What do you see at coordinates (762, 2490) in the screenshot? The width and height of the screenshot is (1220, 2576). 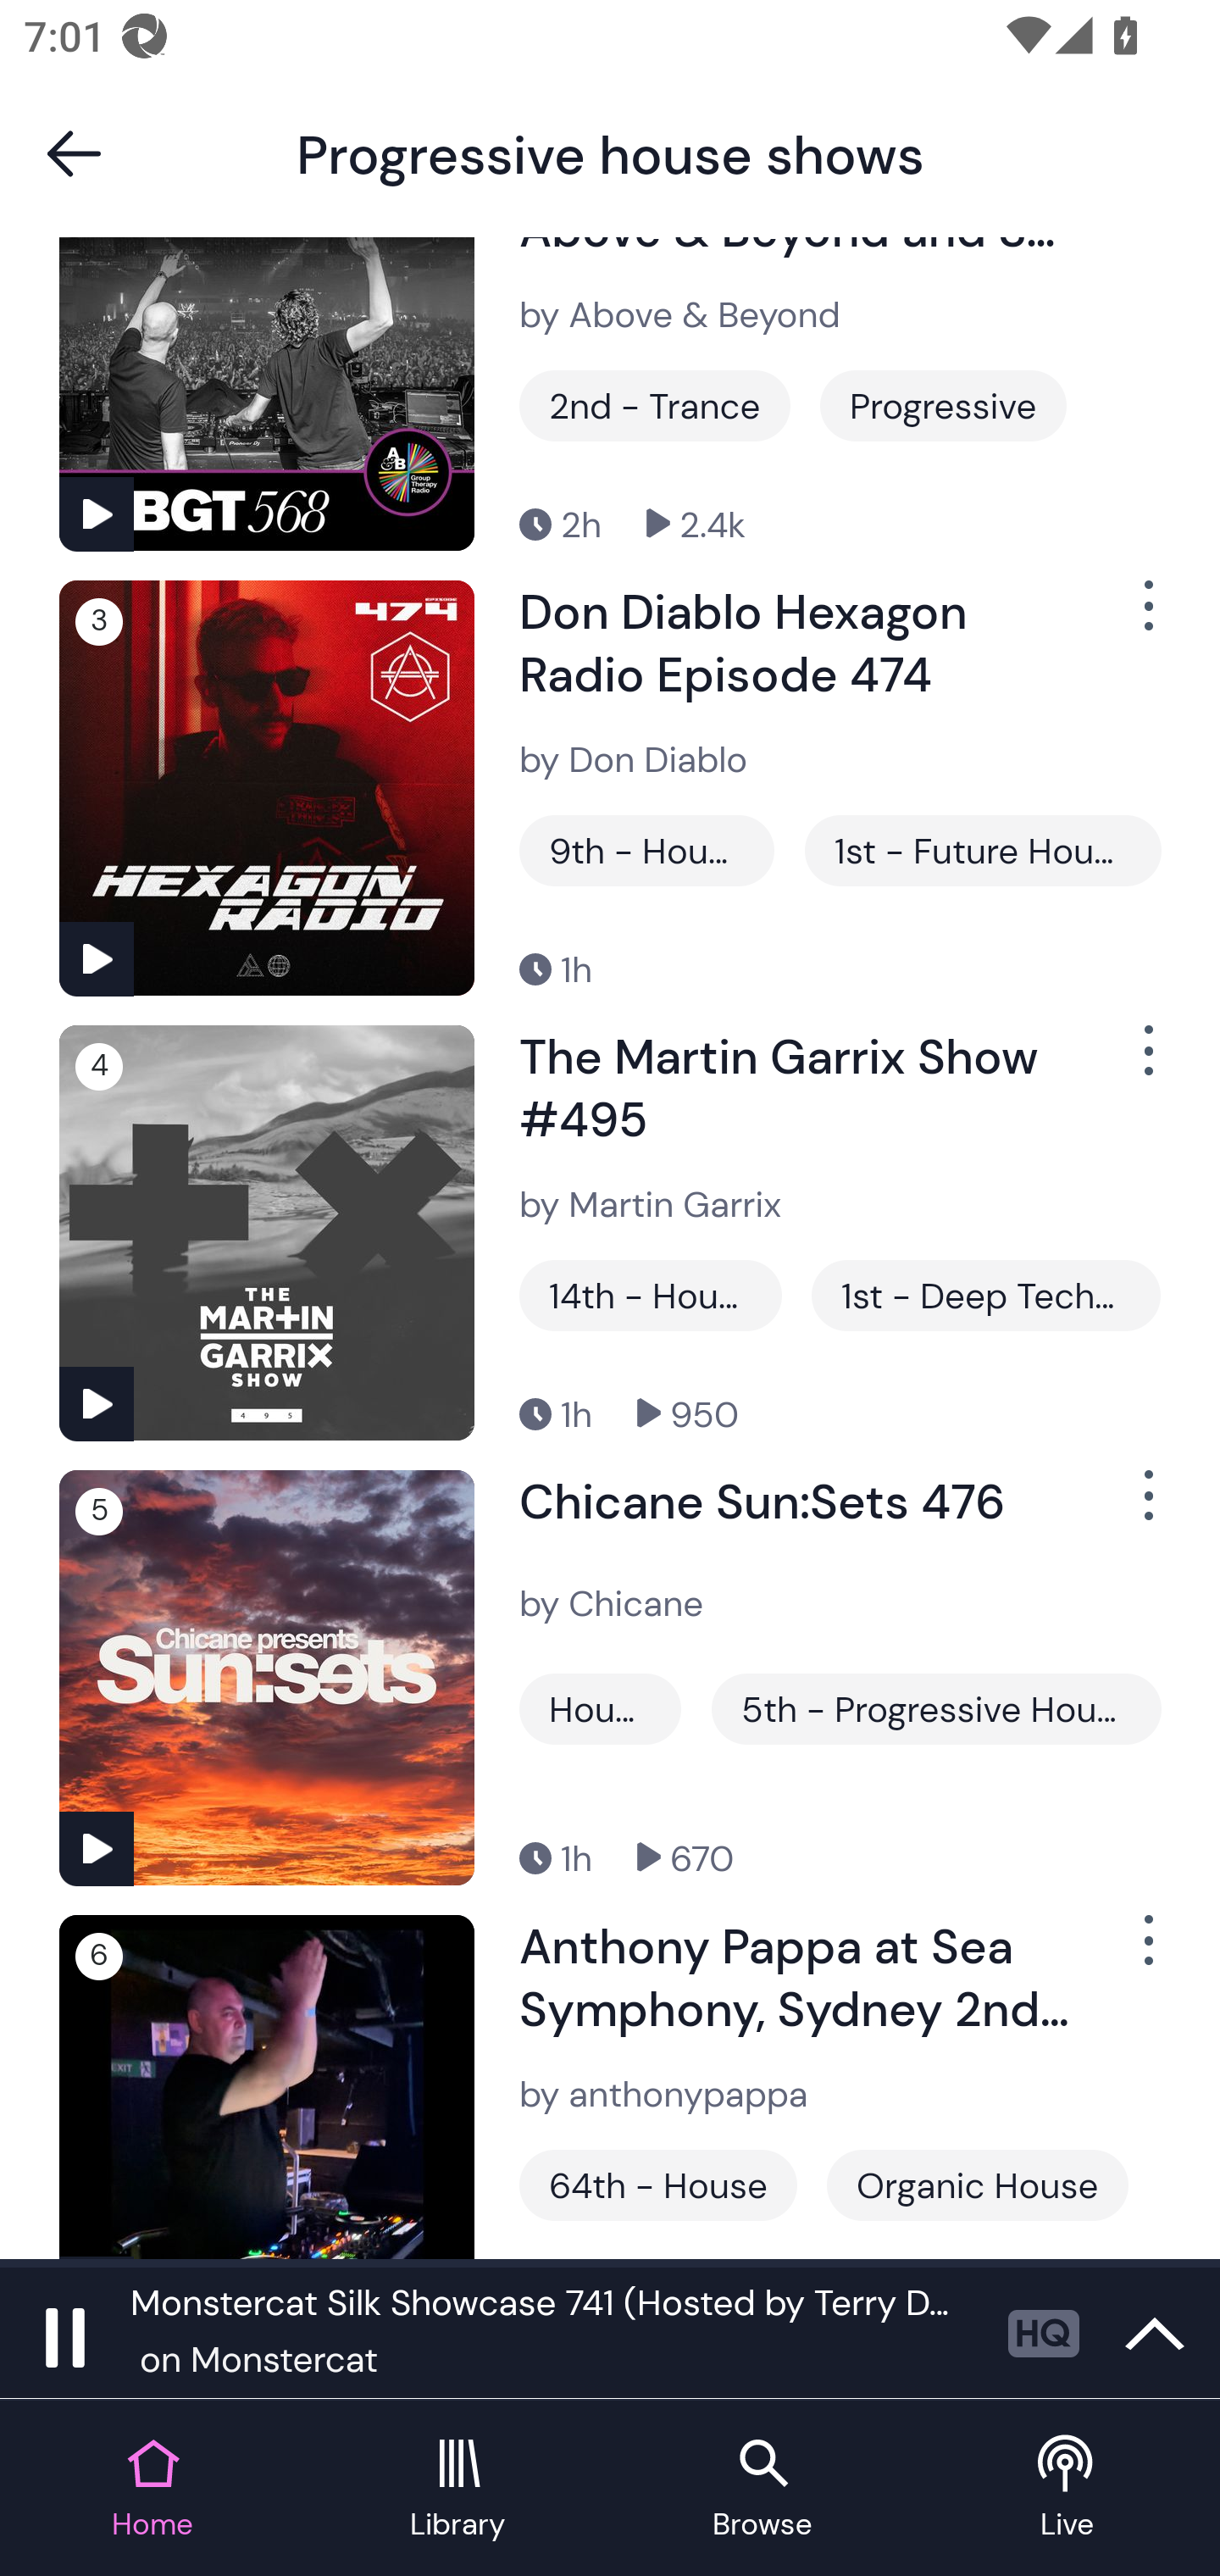 I see `Browse tab Browse` at bounding box center [762, 2490].